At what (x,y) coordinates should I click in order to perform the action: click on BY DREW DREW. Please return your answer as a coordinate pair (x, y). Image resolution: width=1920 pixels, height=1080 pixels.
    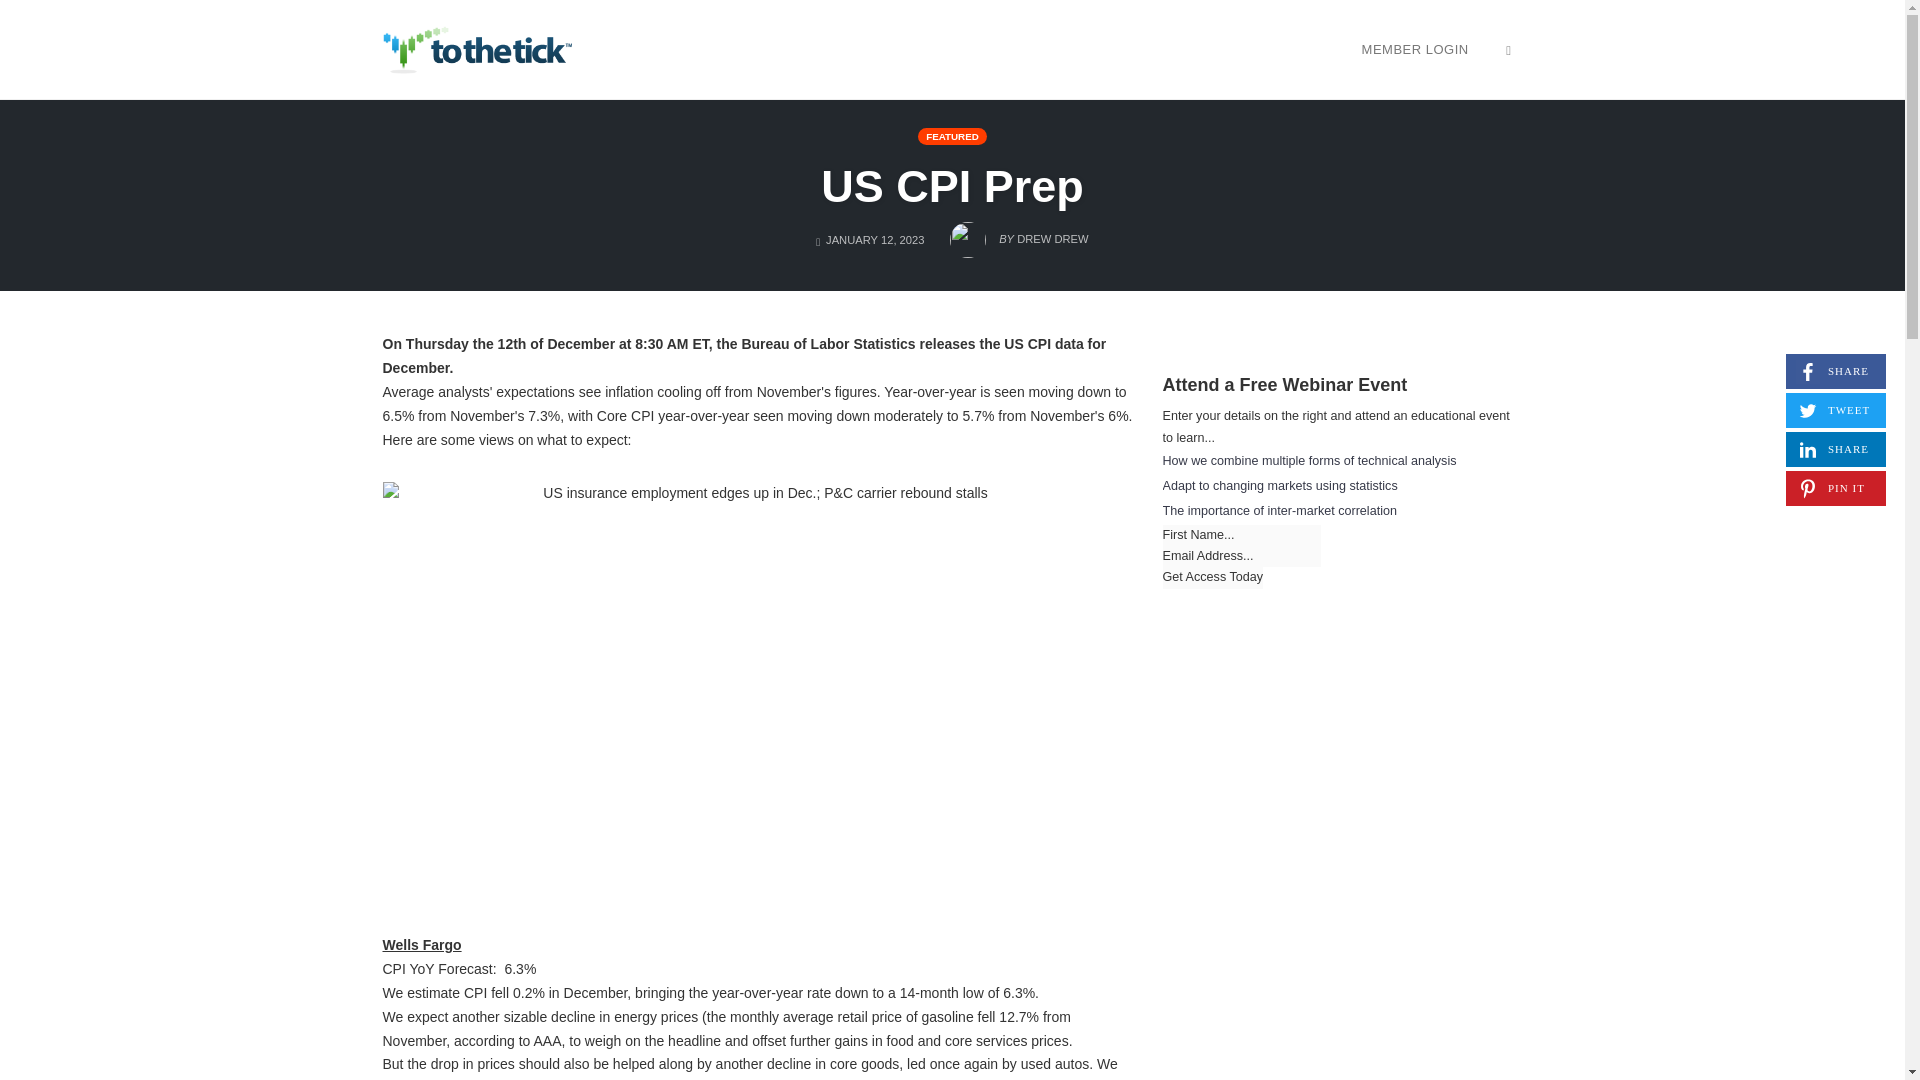
    Looking at the image, I should click on (1019, 234).